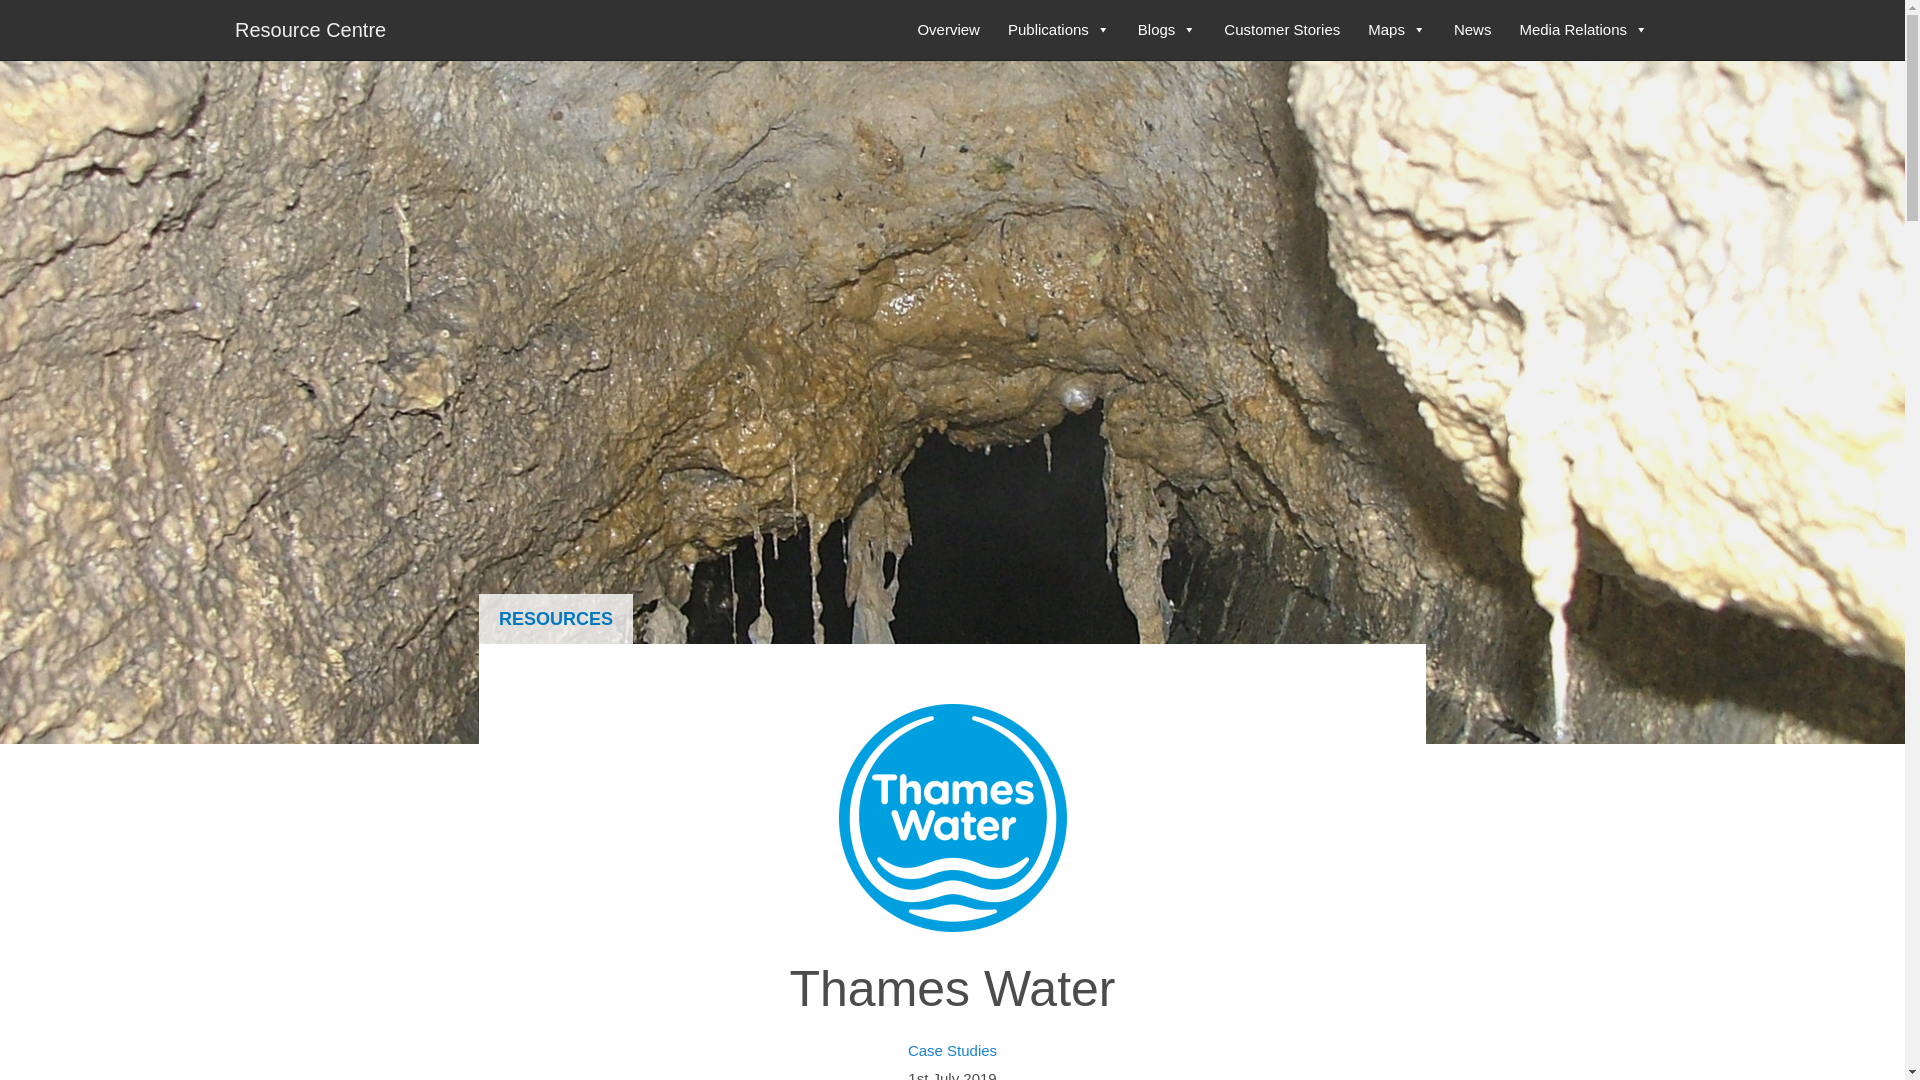  I want to click on Overview, so click(948, 30).